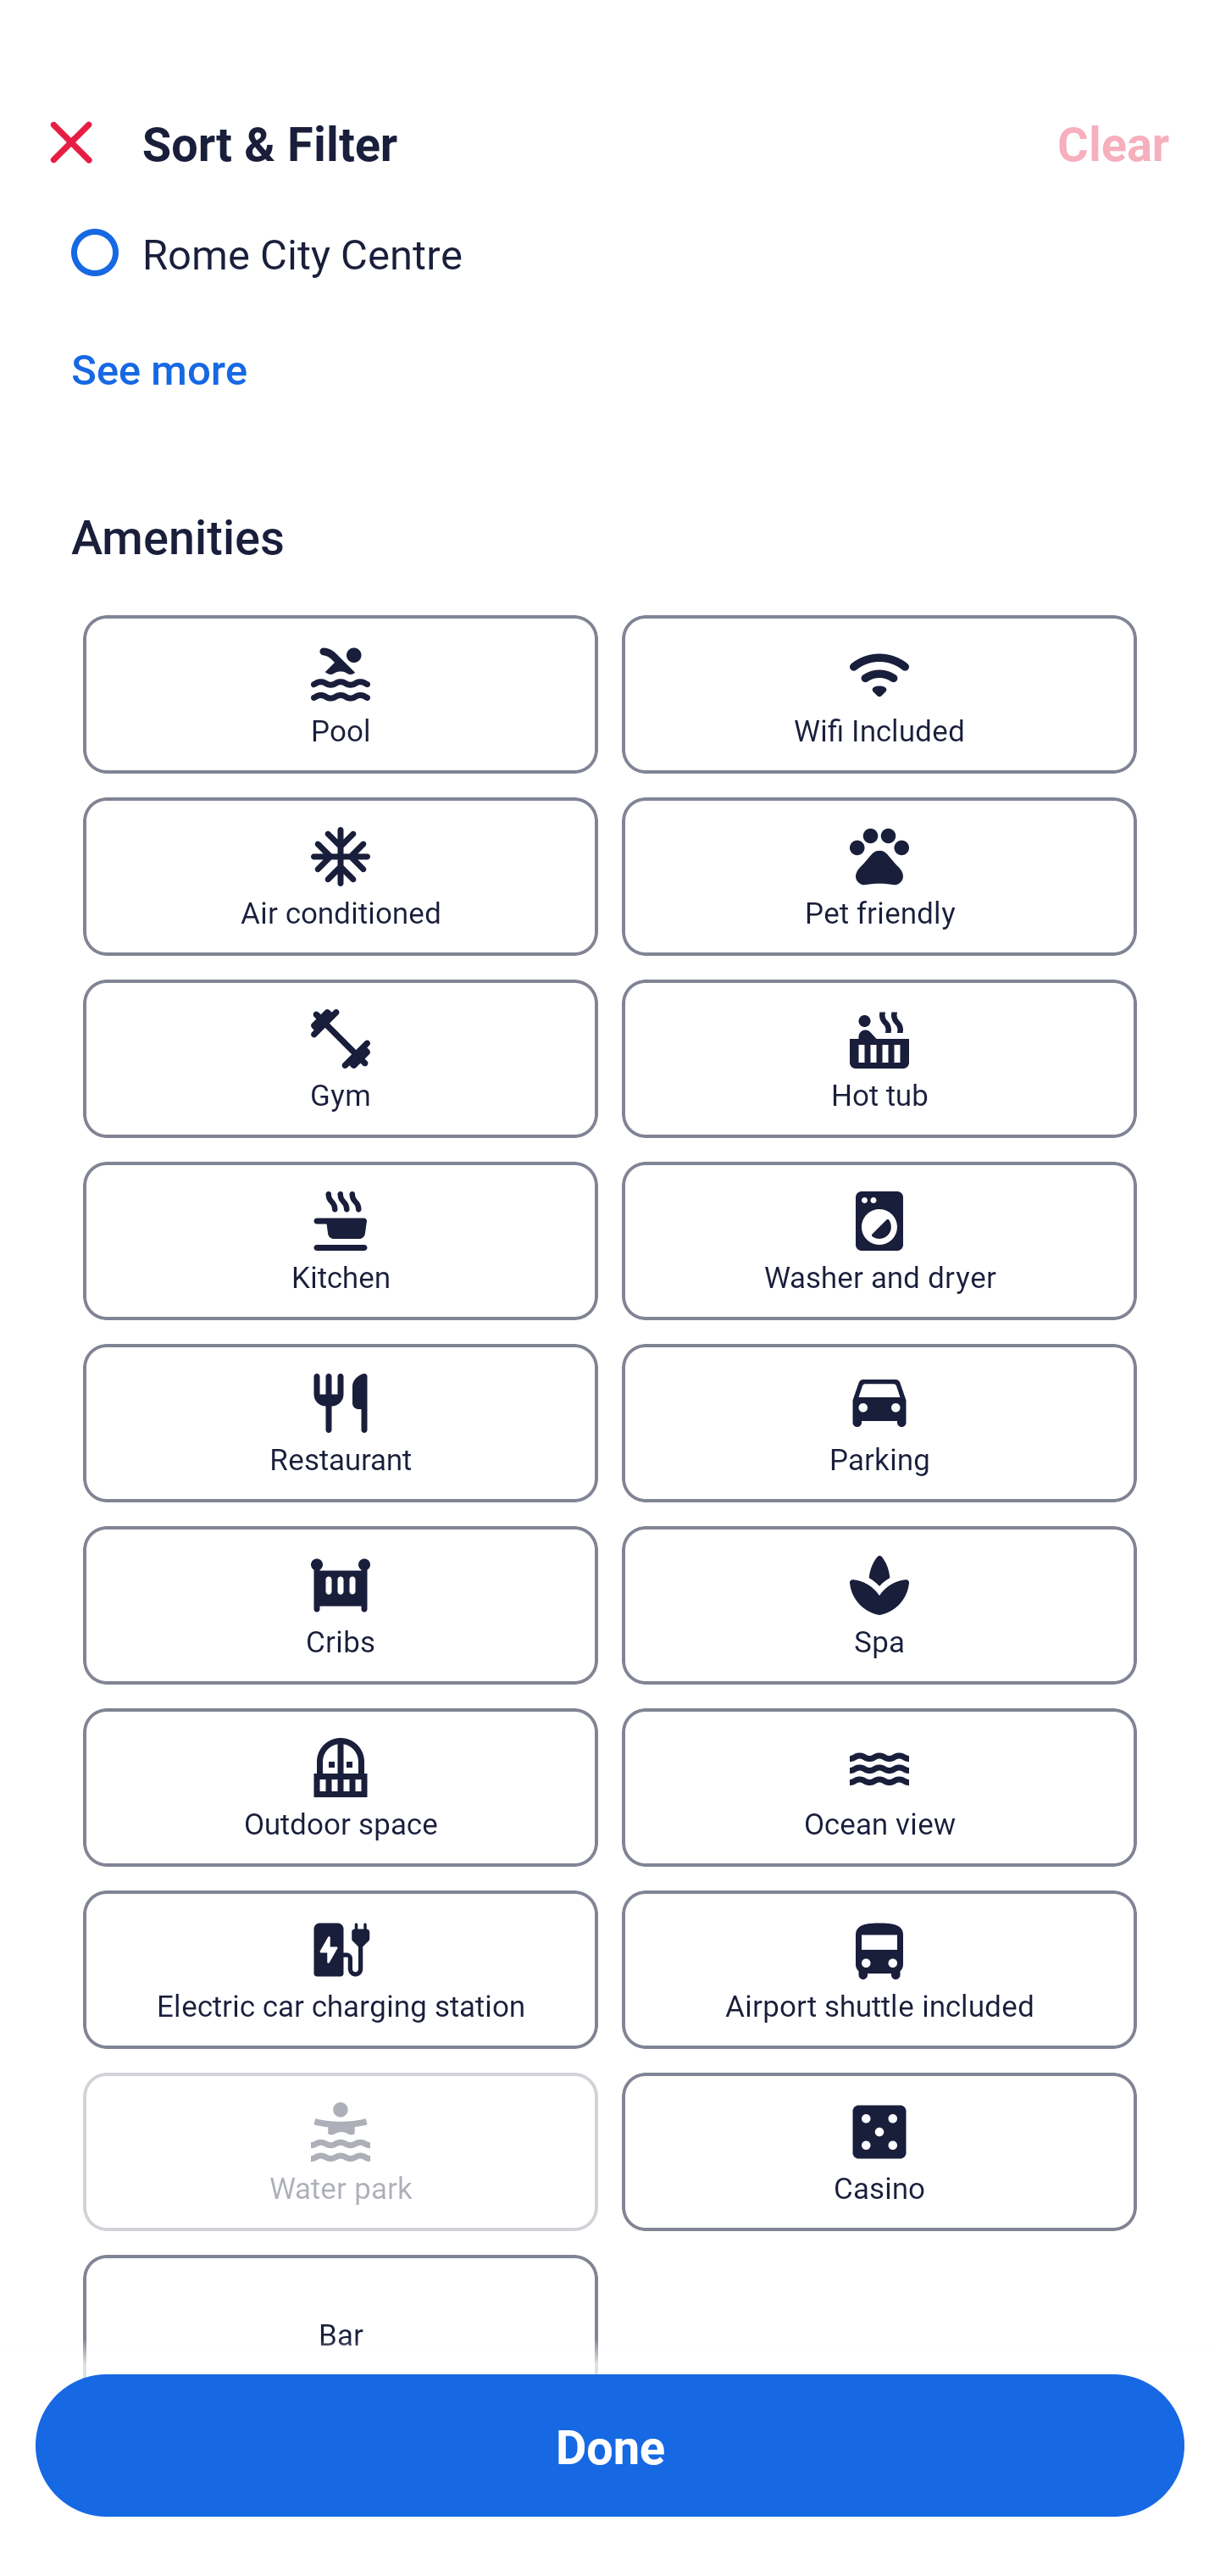  I want to click on Casino, so click(879, 2152).